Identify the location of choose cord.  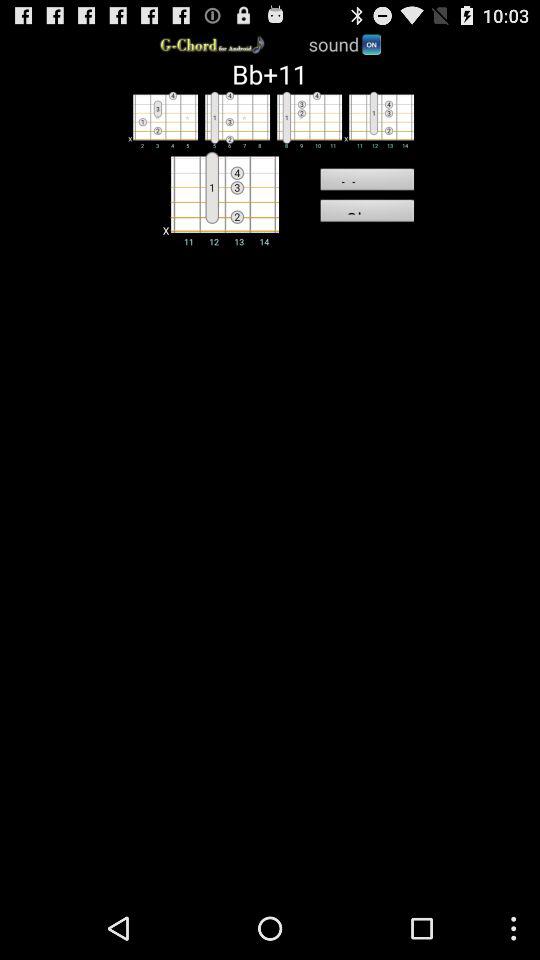
(218, 198).